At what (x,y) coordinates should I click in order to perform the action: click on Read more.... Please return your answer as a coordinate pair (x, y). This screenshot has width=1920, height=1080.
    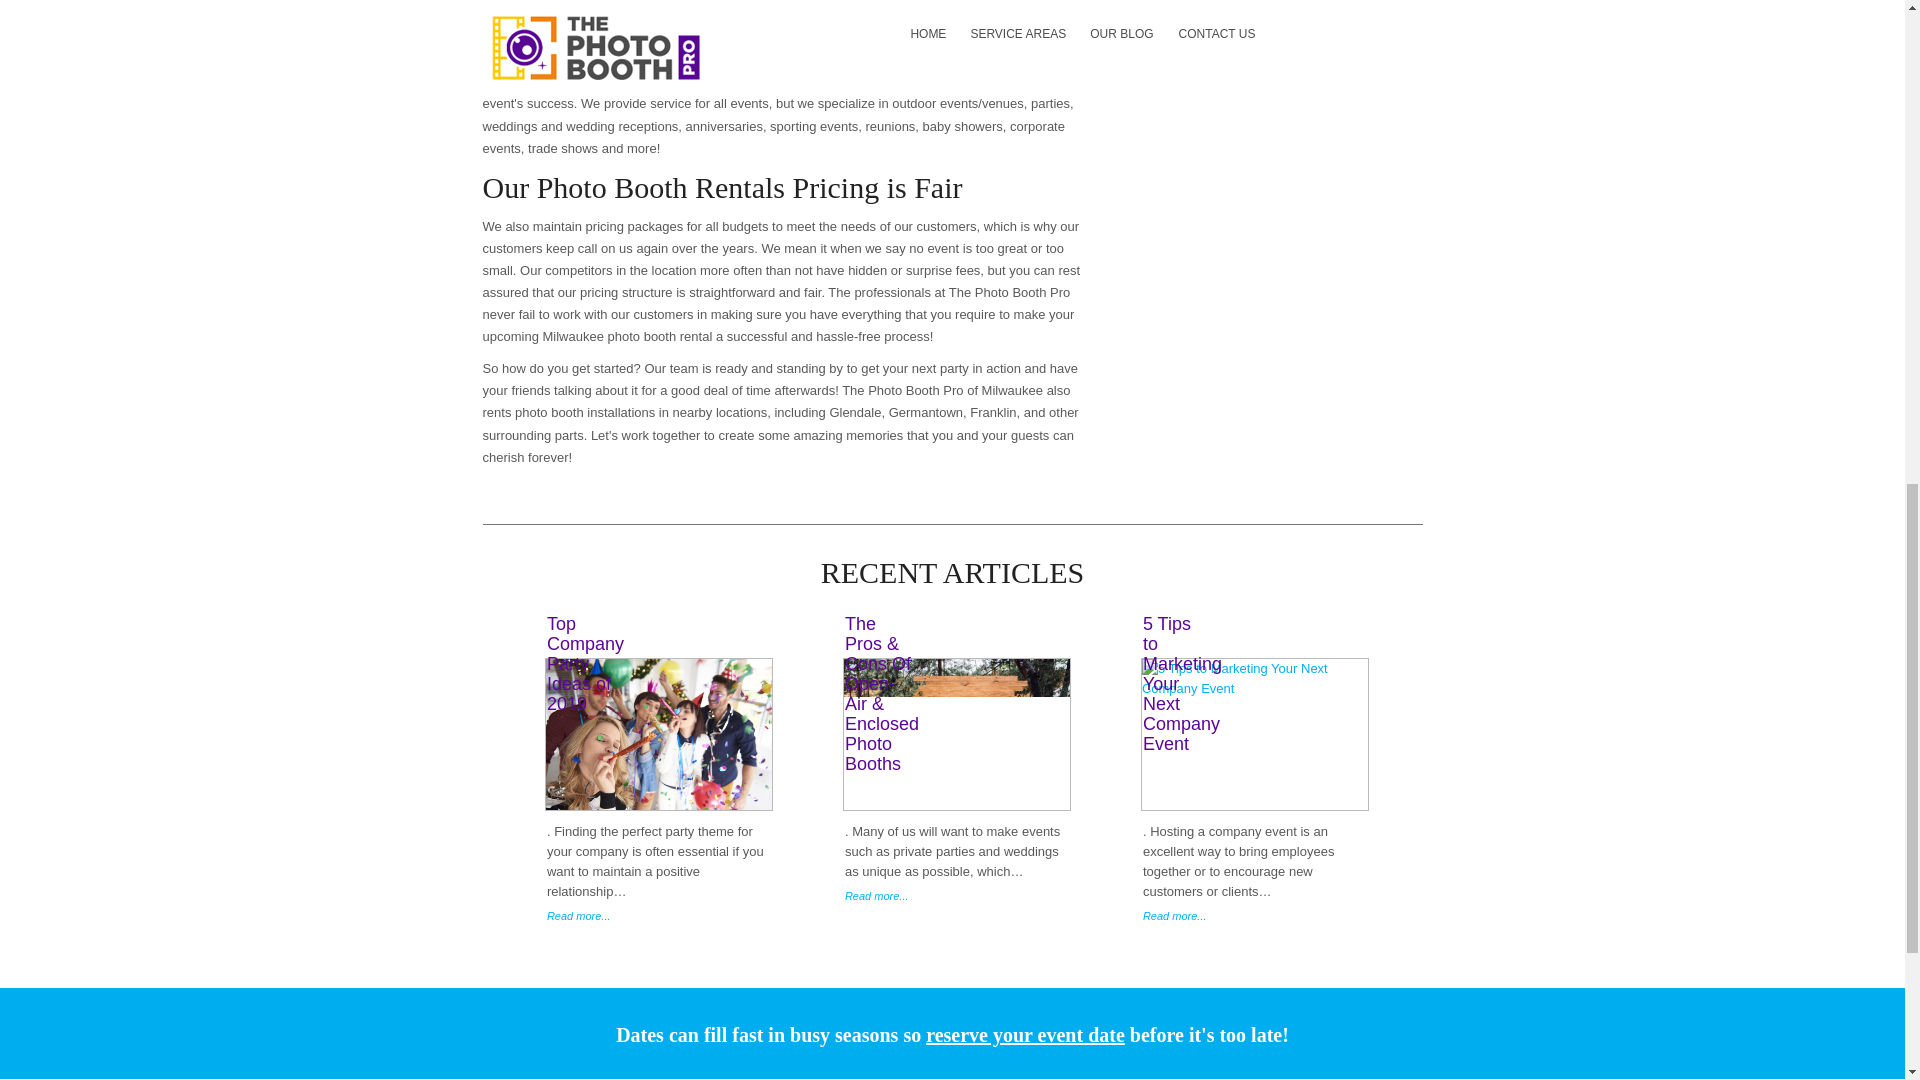
    Looking at the image, I should click on (1255, 916).